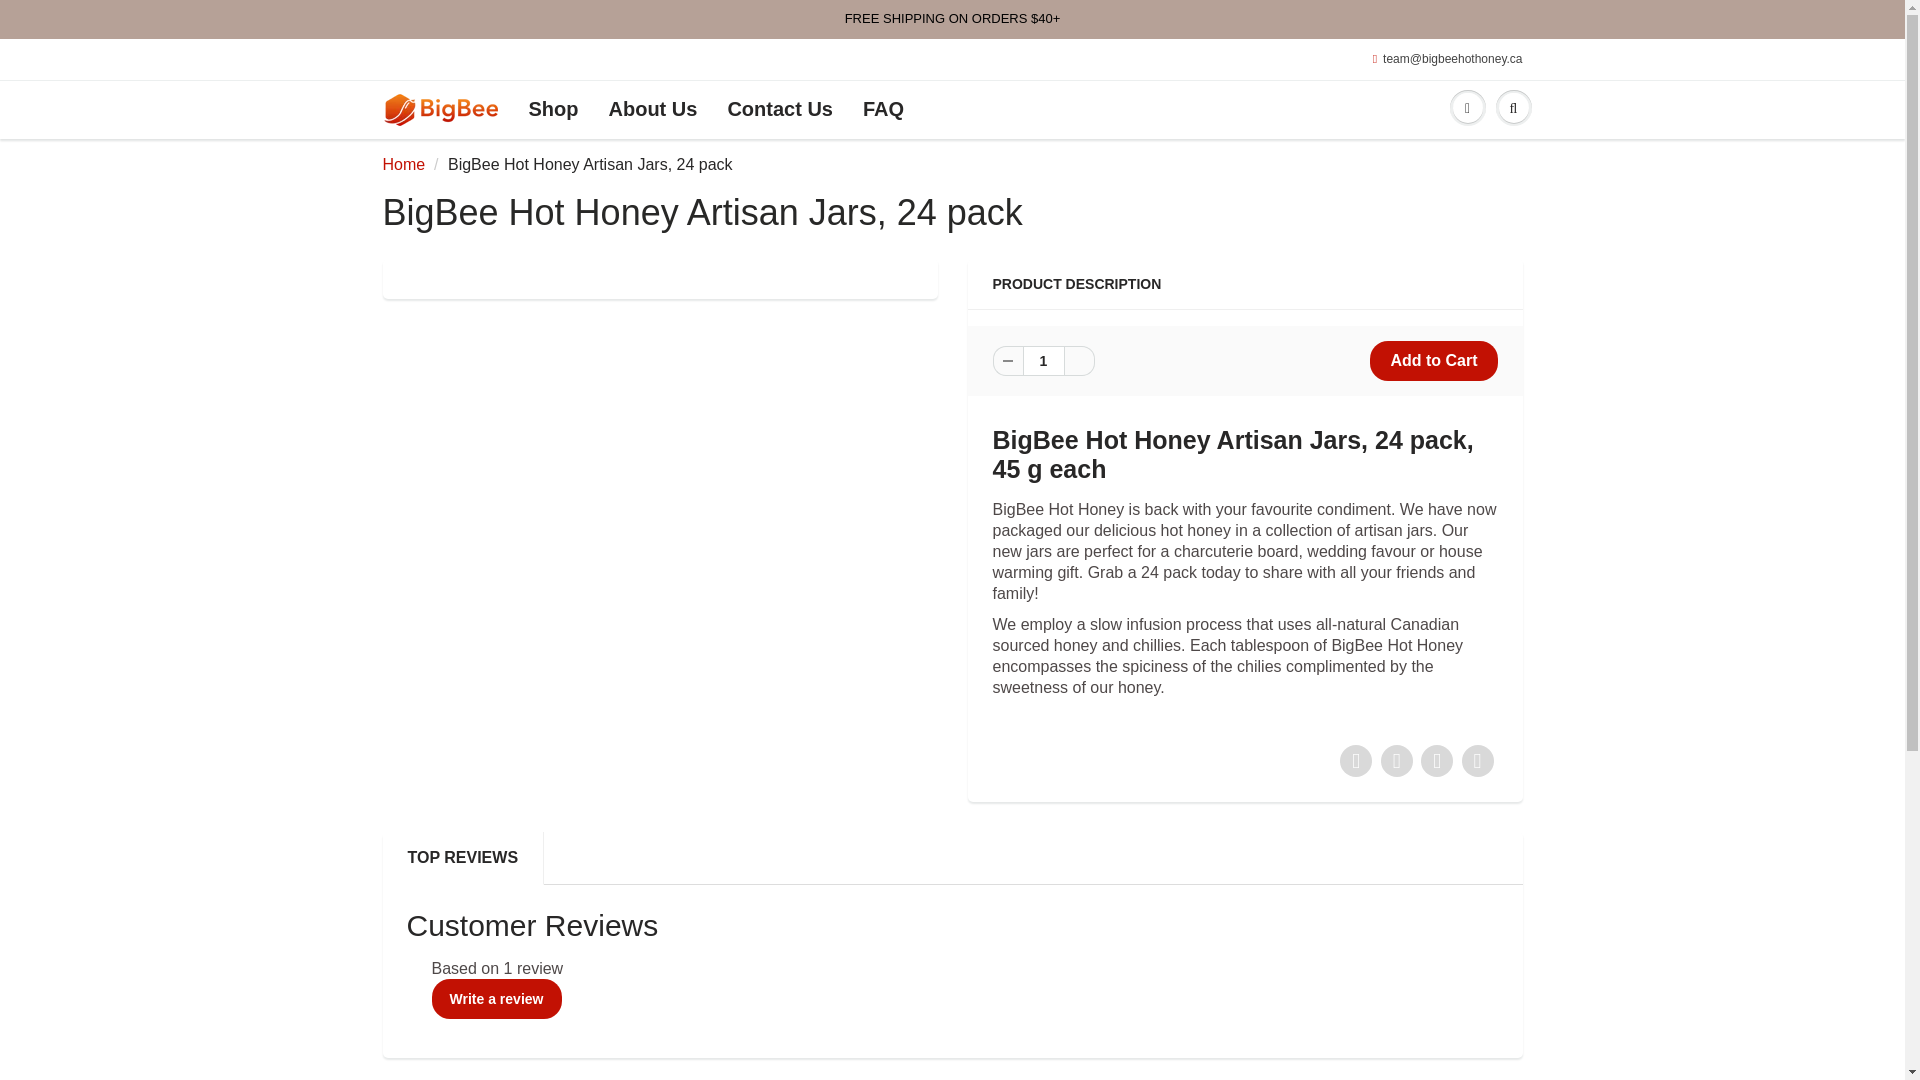 This screenshot has height=1080, width=1920. Describe the element at coordinates (497, 999) in the screenshot. I see `Write a review` at that location.